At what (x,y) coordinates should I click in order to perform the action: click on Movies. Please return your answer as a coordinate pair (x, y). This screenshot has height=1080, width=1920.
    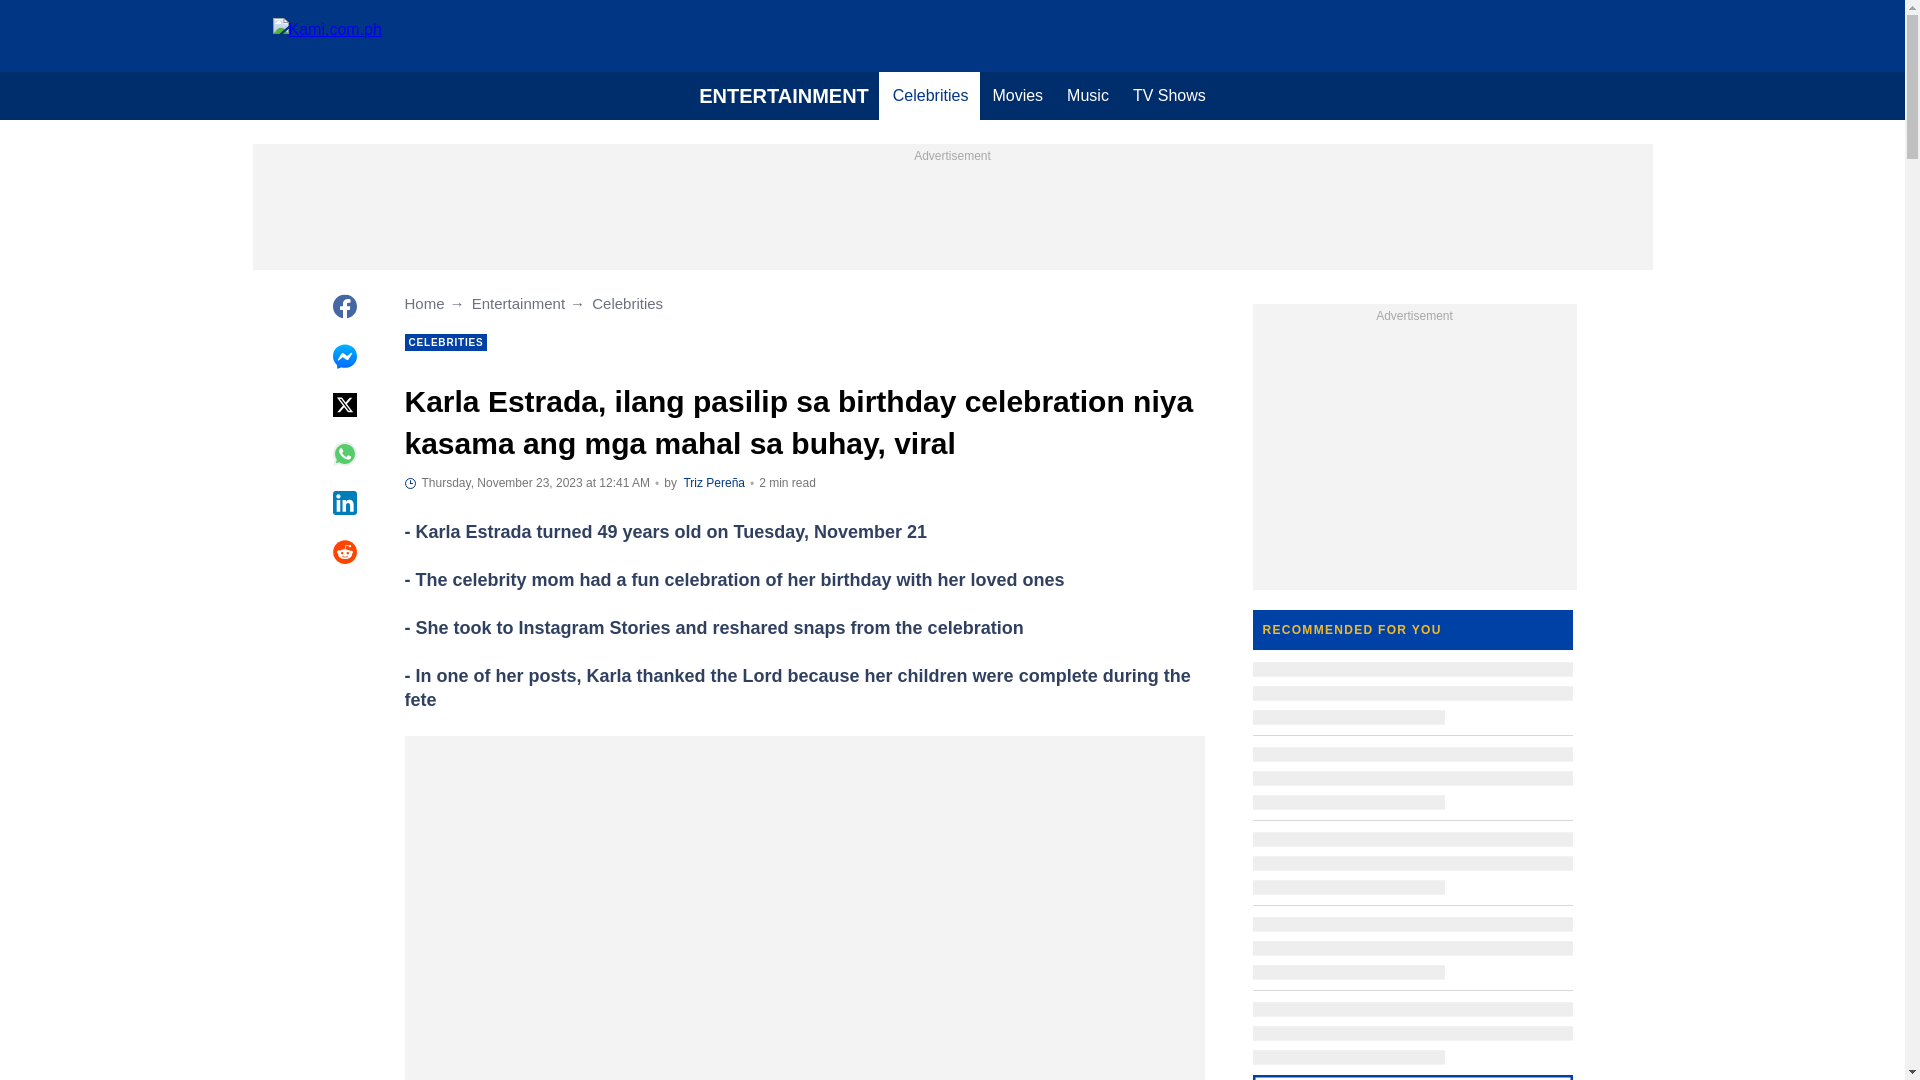
    Looking at the image, I should click on (1016, 96).